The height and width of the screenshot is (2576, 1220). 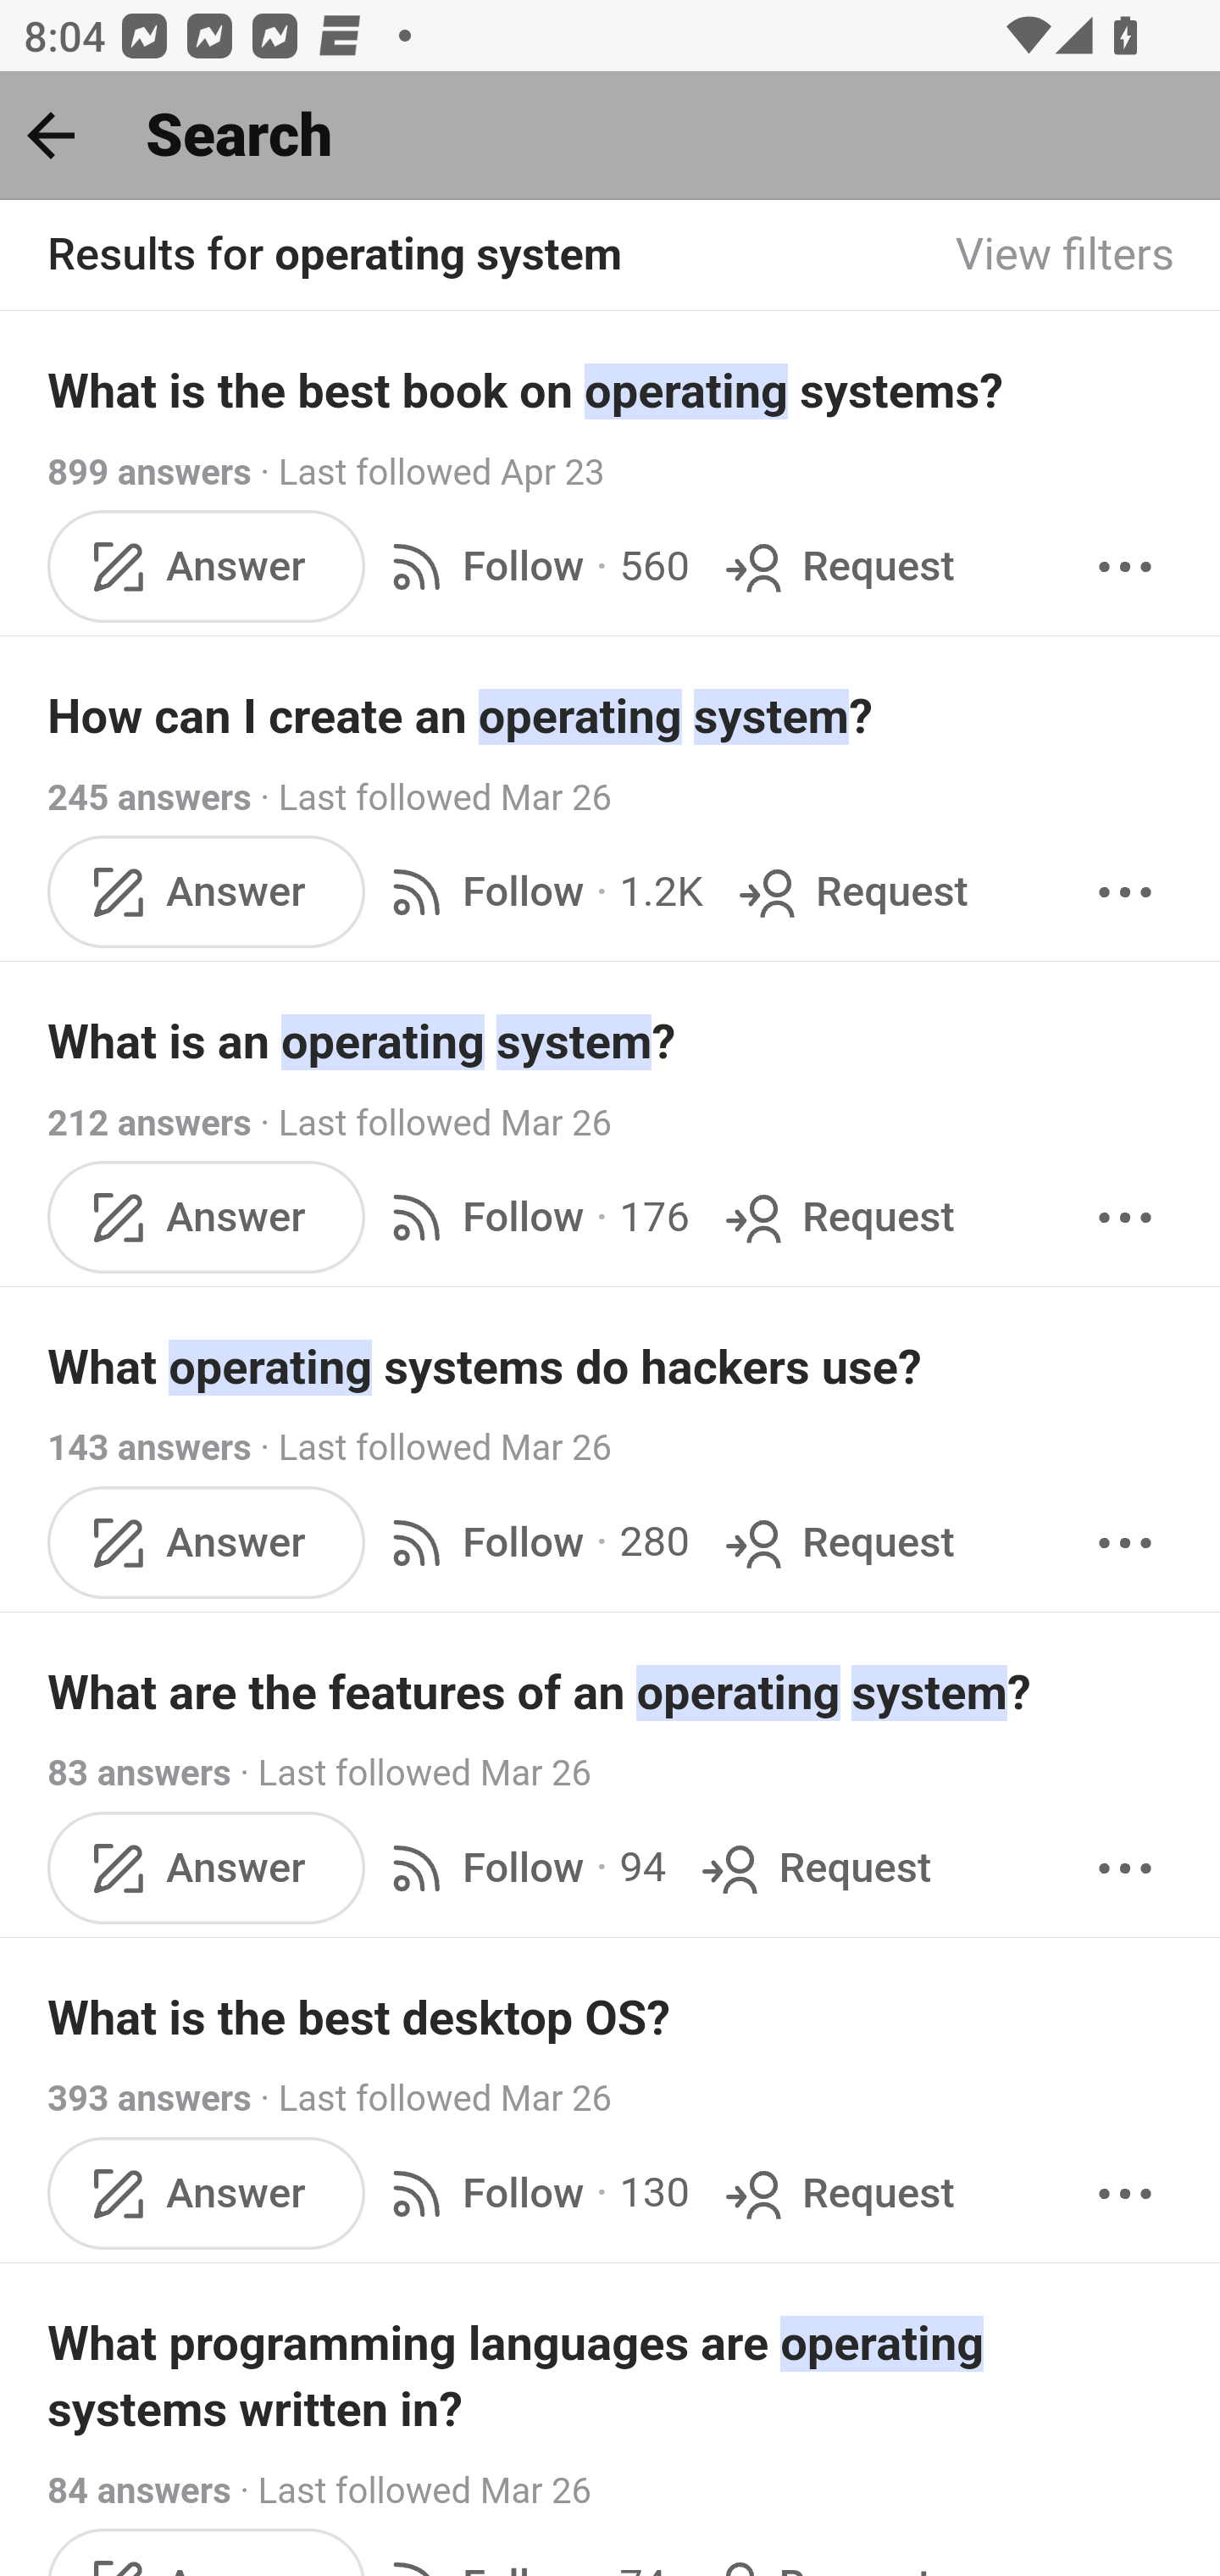 I want to click on Request, so click(x=851, y=891).